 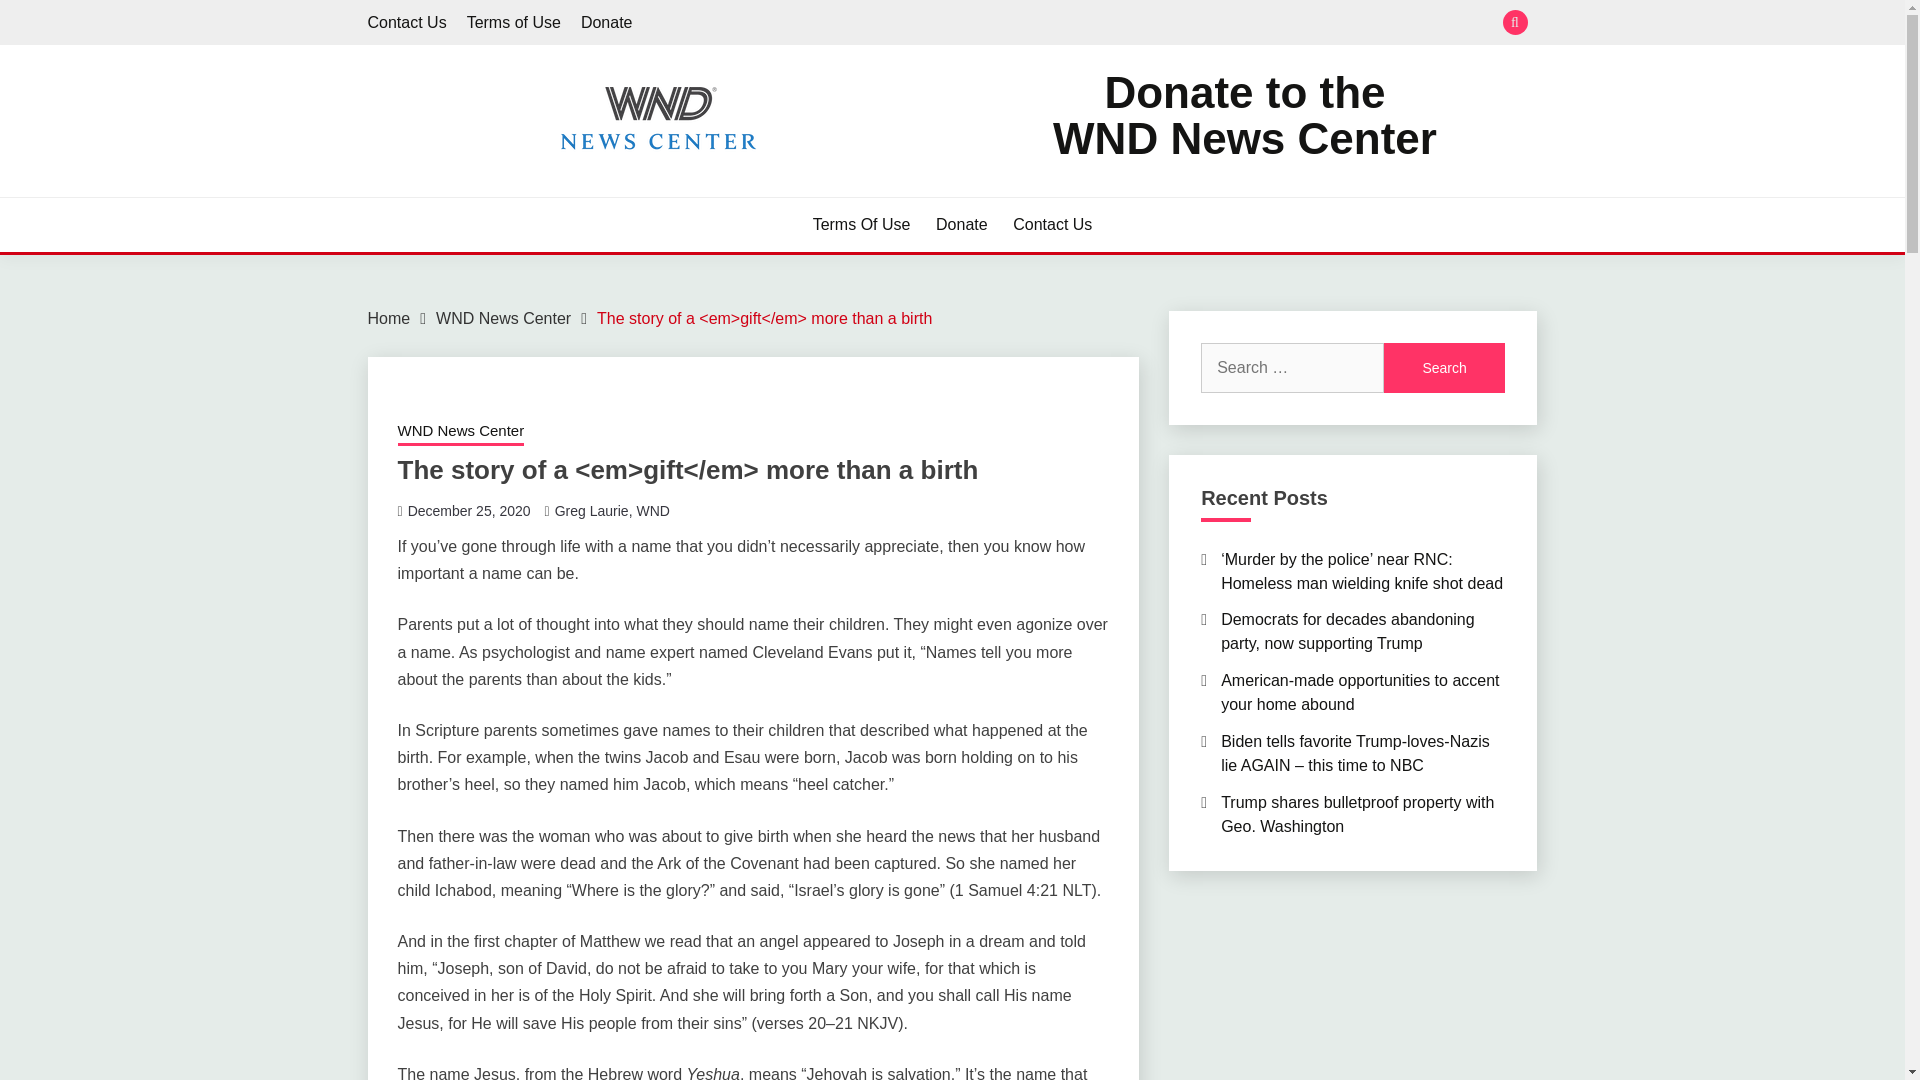 I want to click on Terms Of Use, so click(x=861, y=224).